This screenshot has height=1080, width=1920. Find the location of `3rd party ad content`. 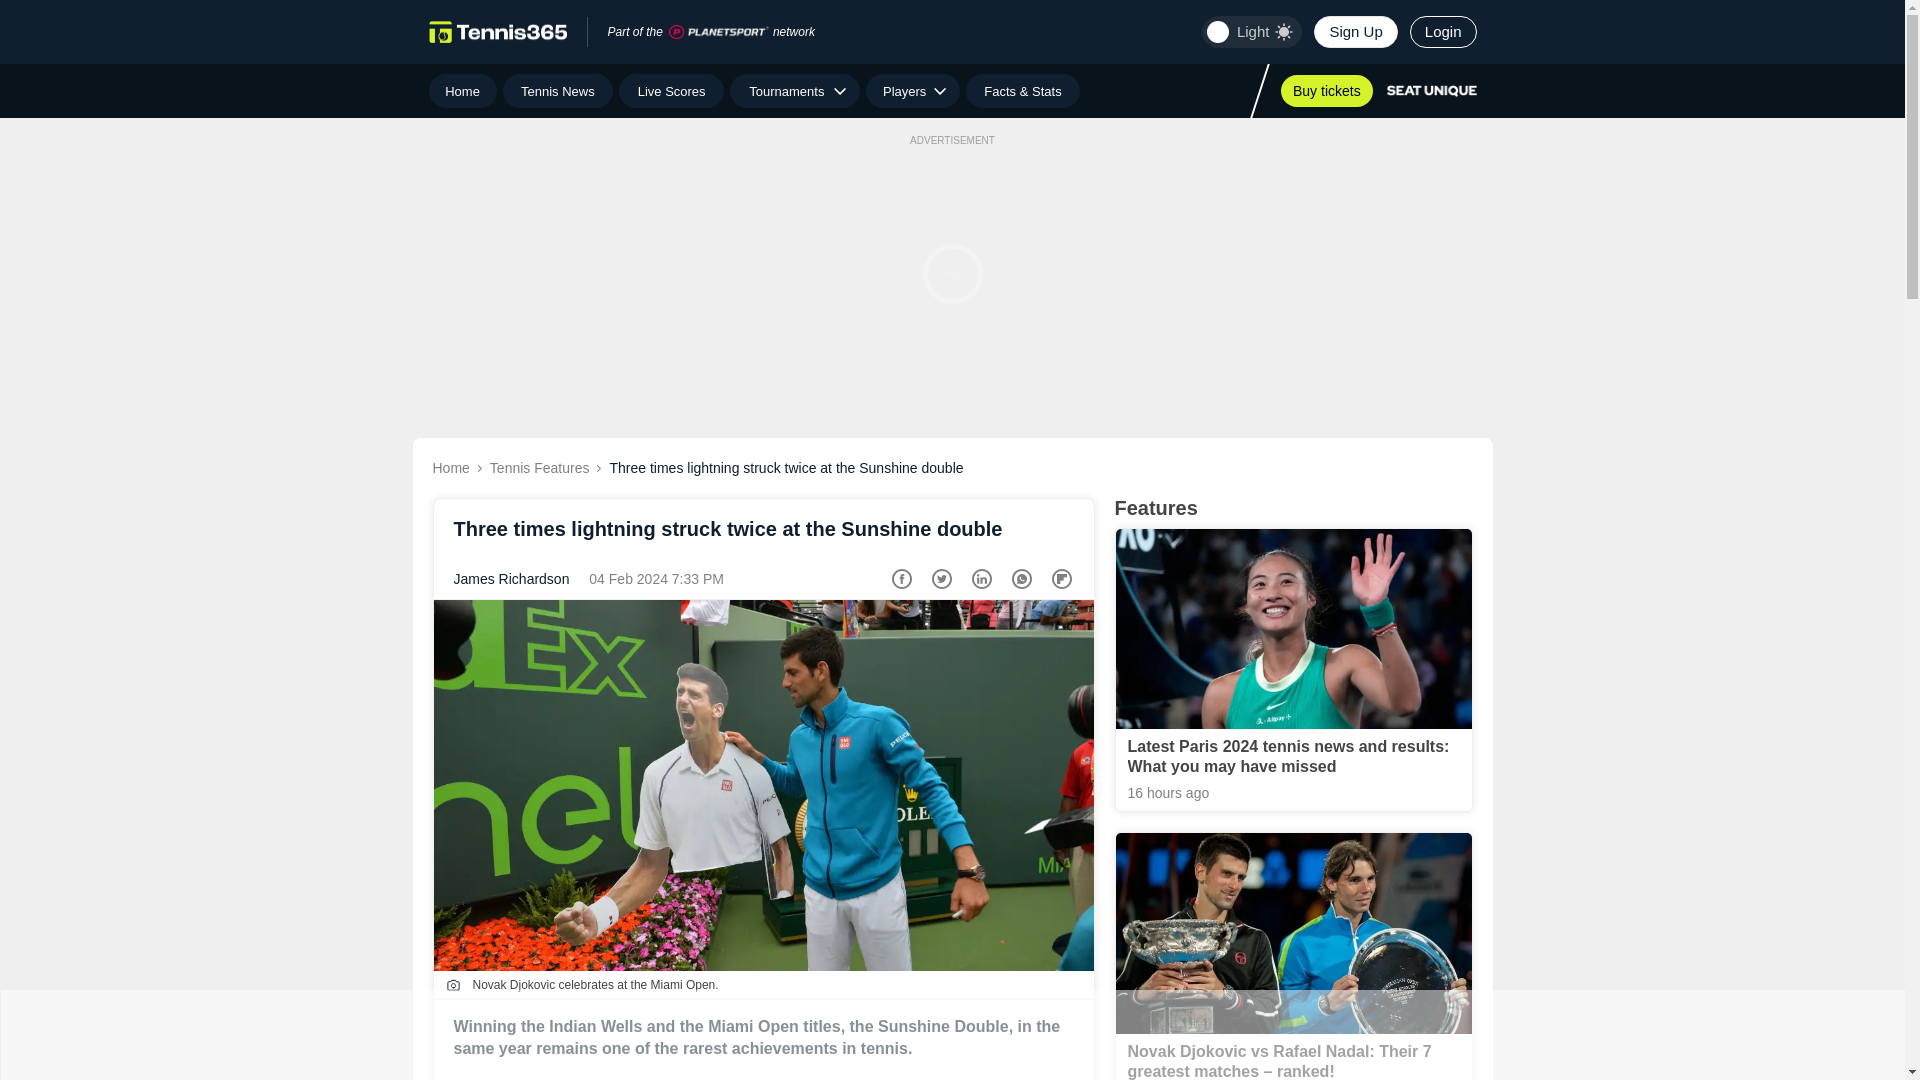

3rd party ad content is located at coordinates (951, 1035).